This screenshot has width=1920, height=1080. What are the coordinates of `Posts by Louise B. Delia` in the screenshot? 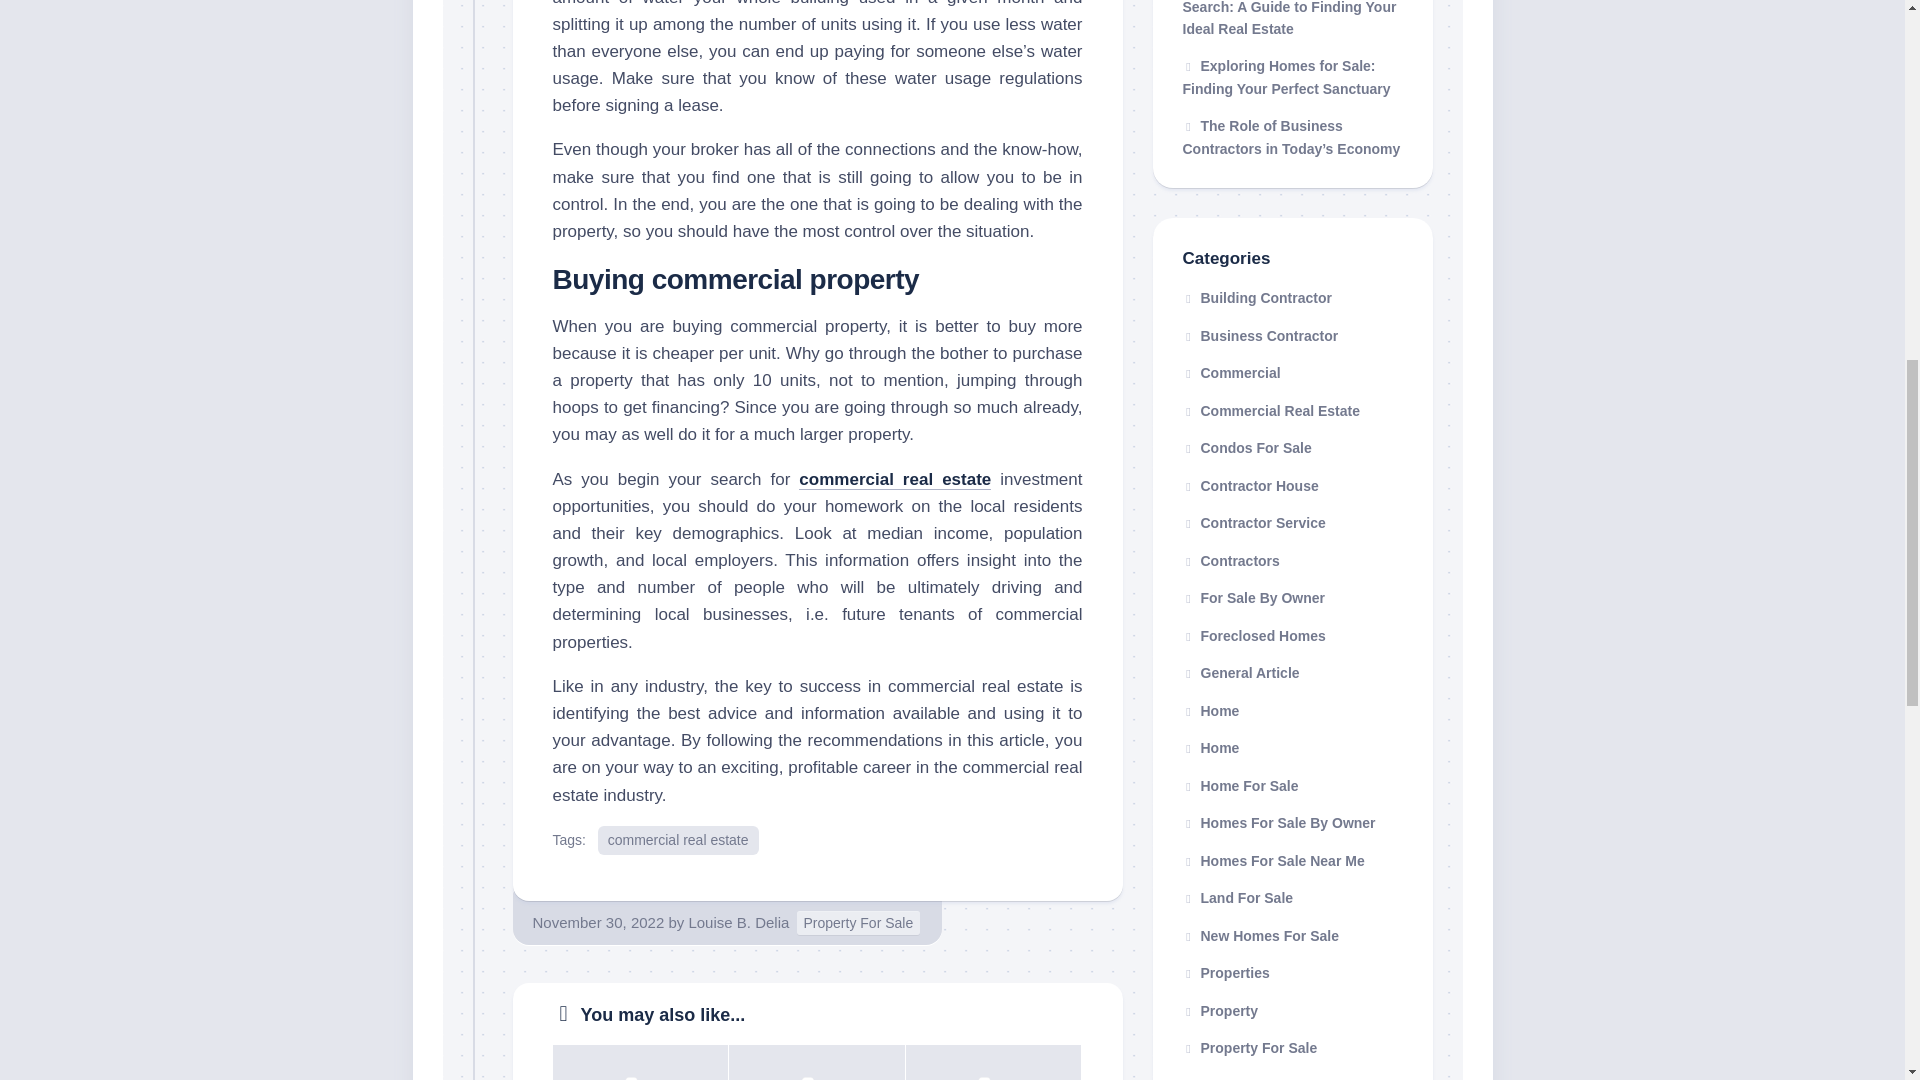 It's located at (738, 922).